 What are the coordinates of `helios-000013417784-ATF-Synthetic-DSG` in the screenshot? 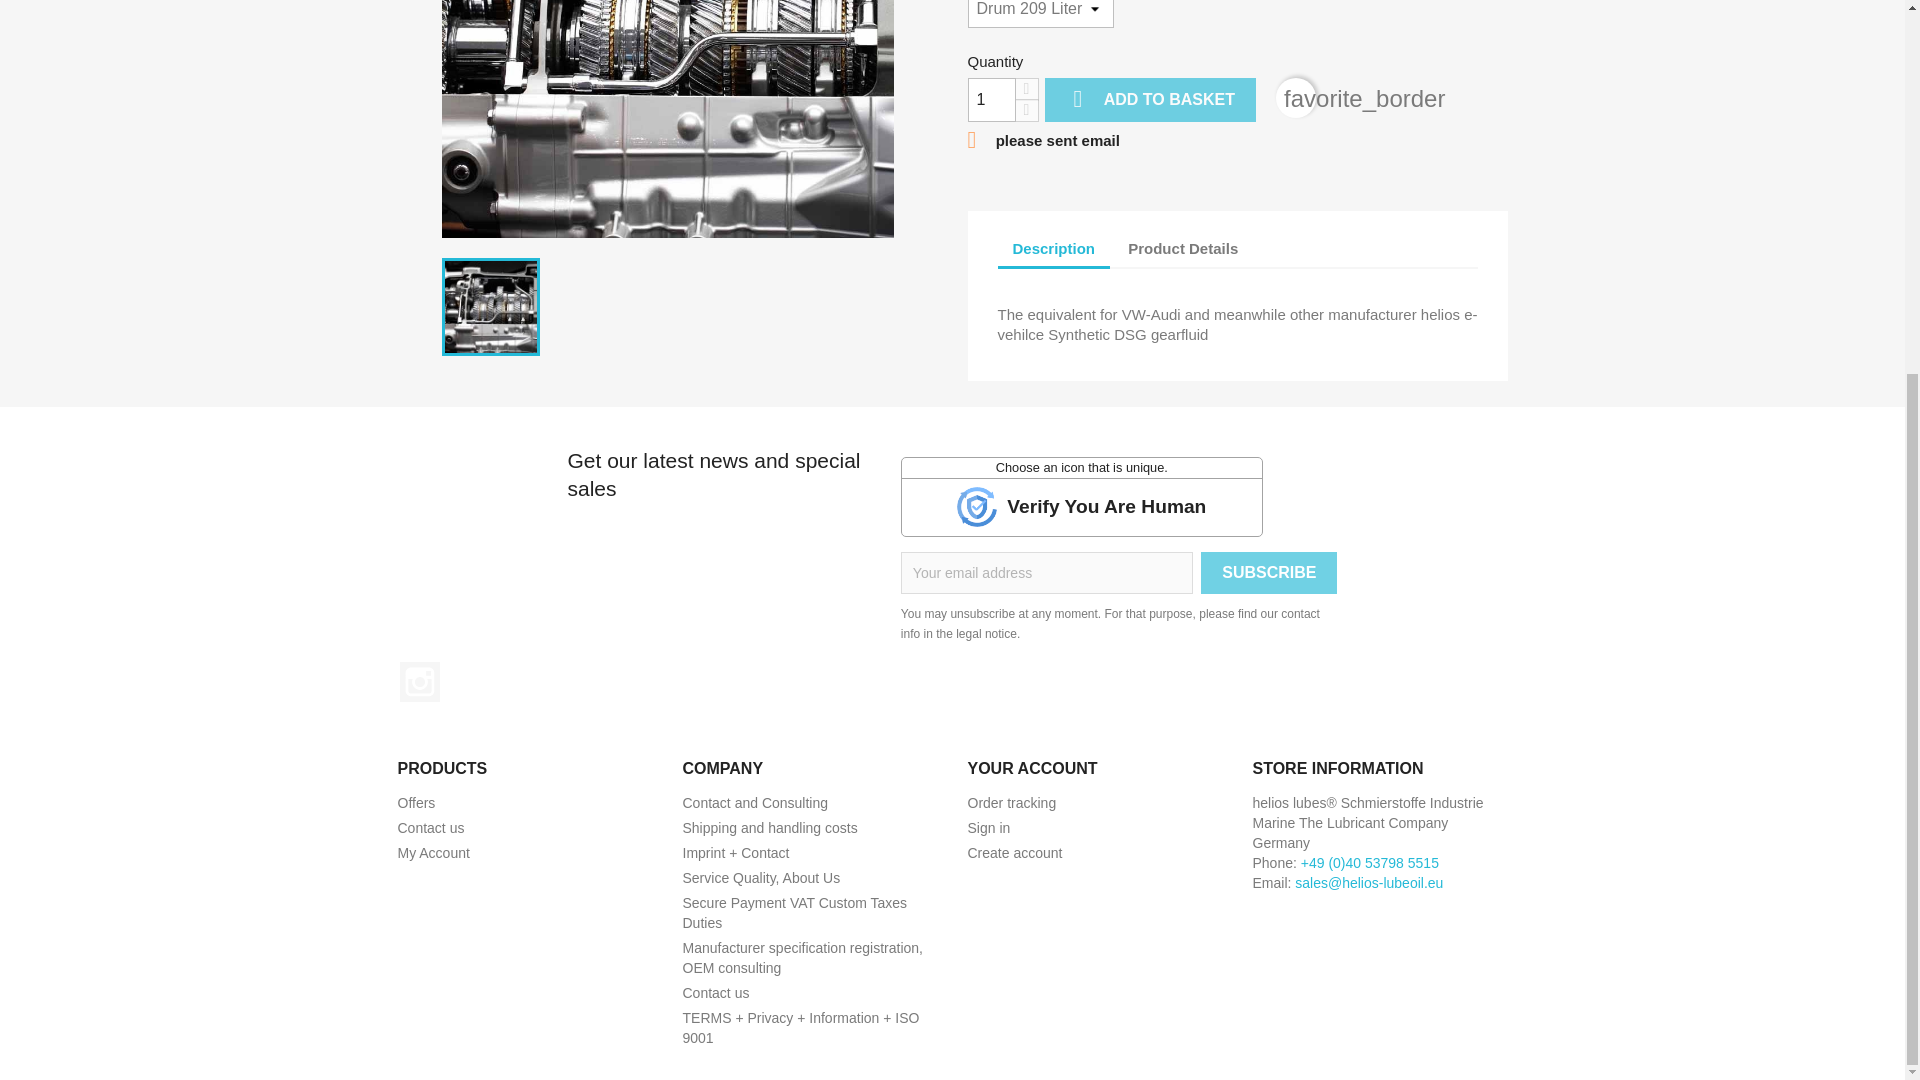 It's located at (490, 307).